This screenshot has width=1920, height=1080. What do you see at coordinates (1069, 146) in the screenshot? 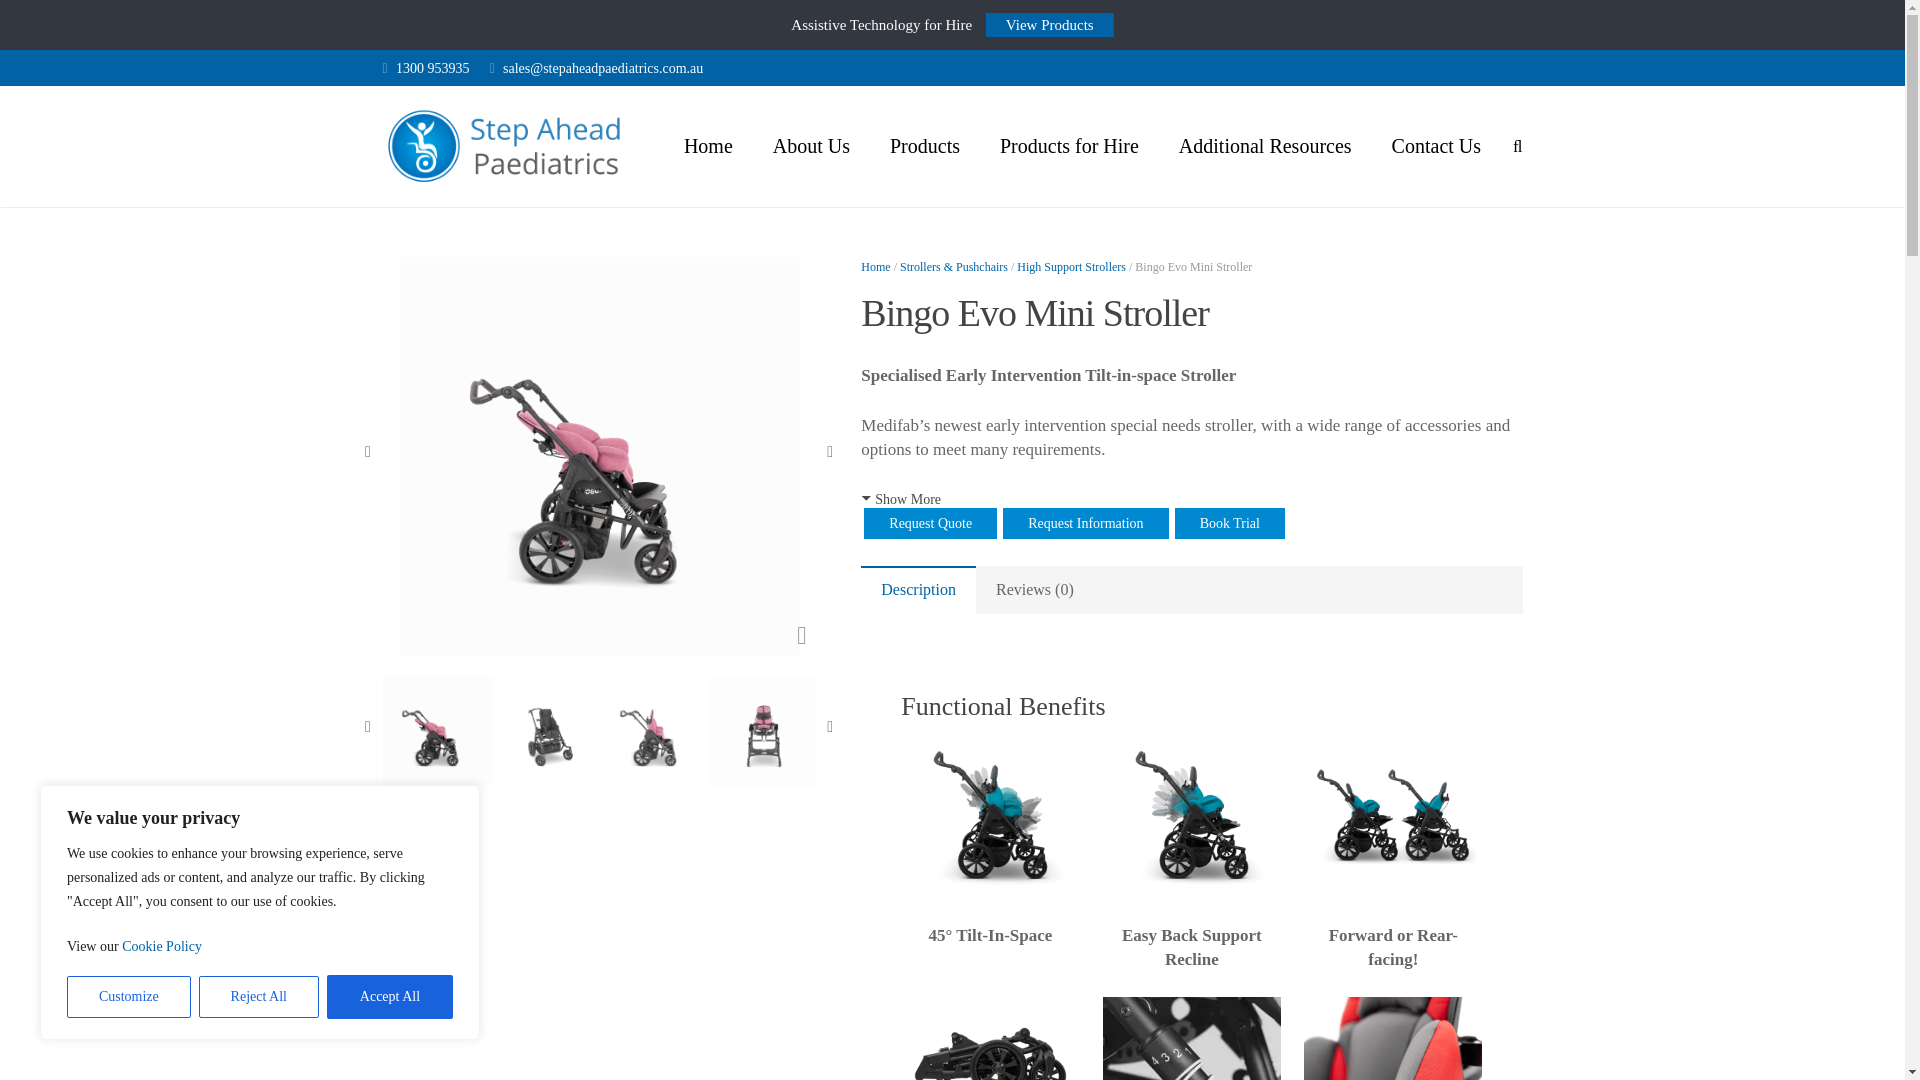
I see `Products for Hire` at bounding box center [1069, 146].